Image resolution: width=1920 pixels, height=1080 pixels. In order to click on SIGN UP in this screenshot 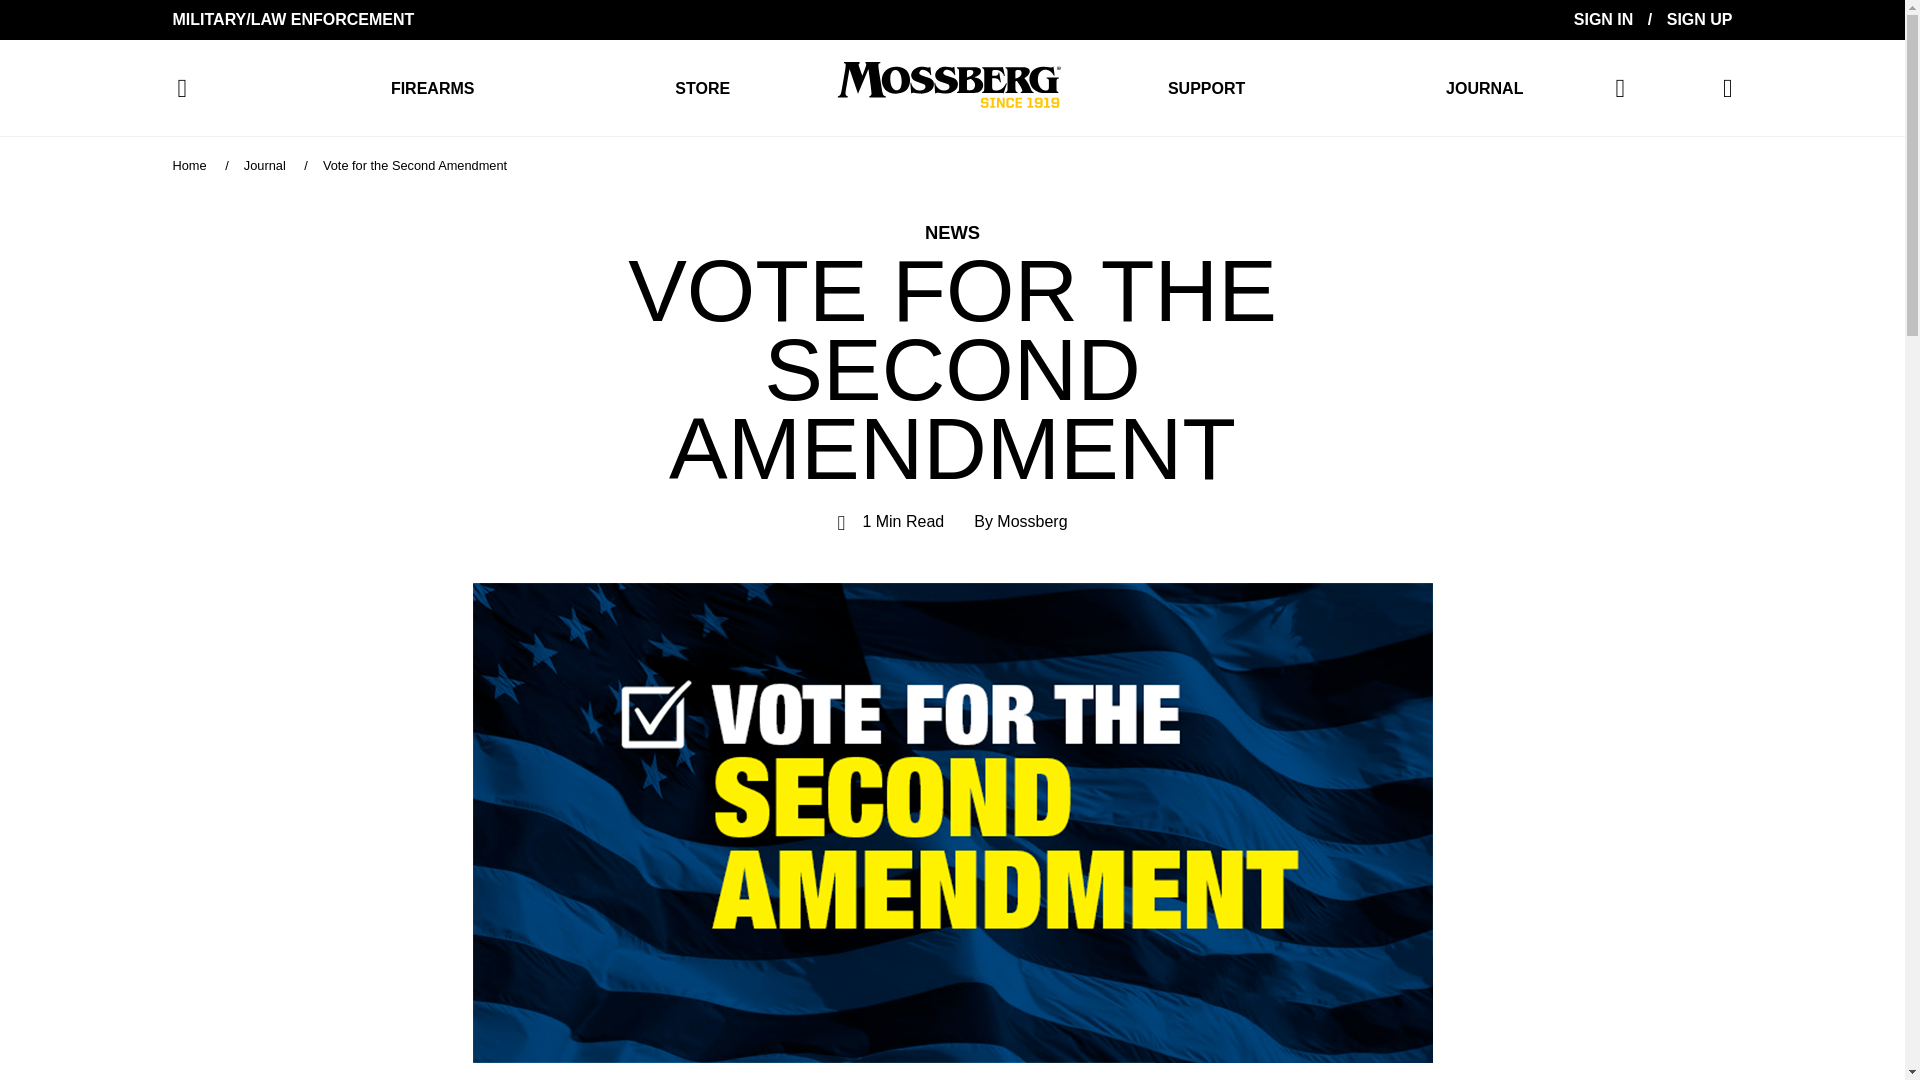, I will do `click(1700, 19)`.